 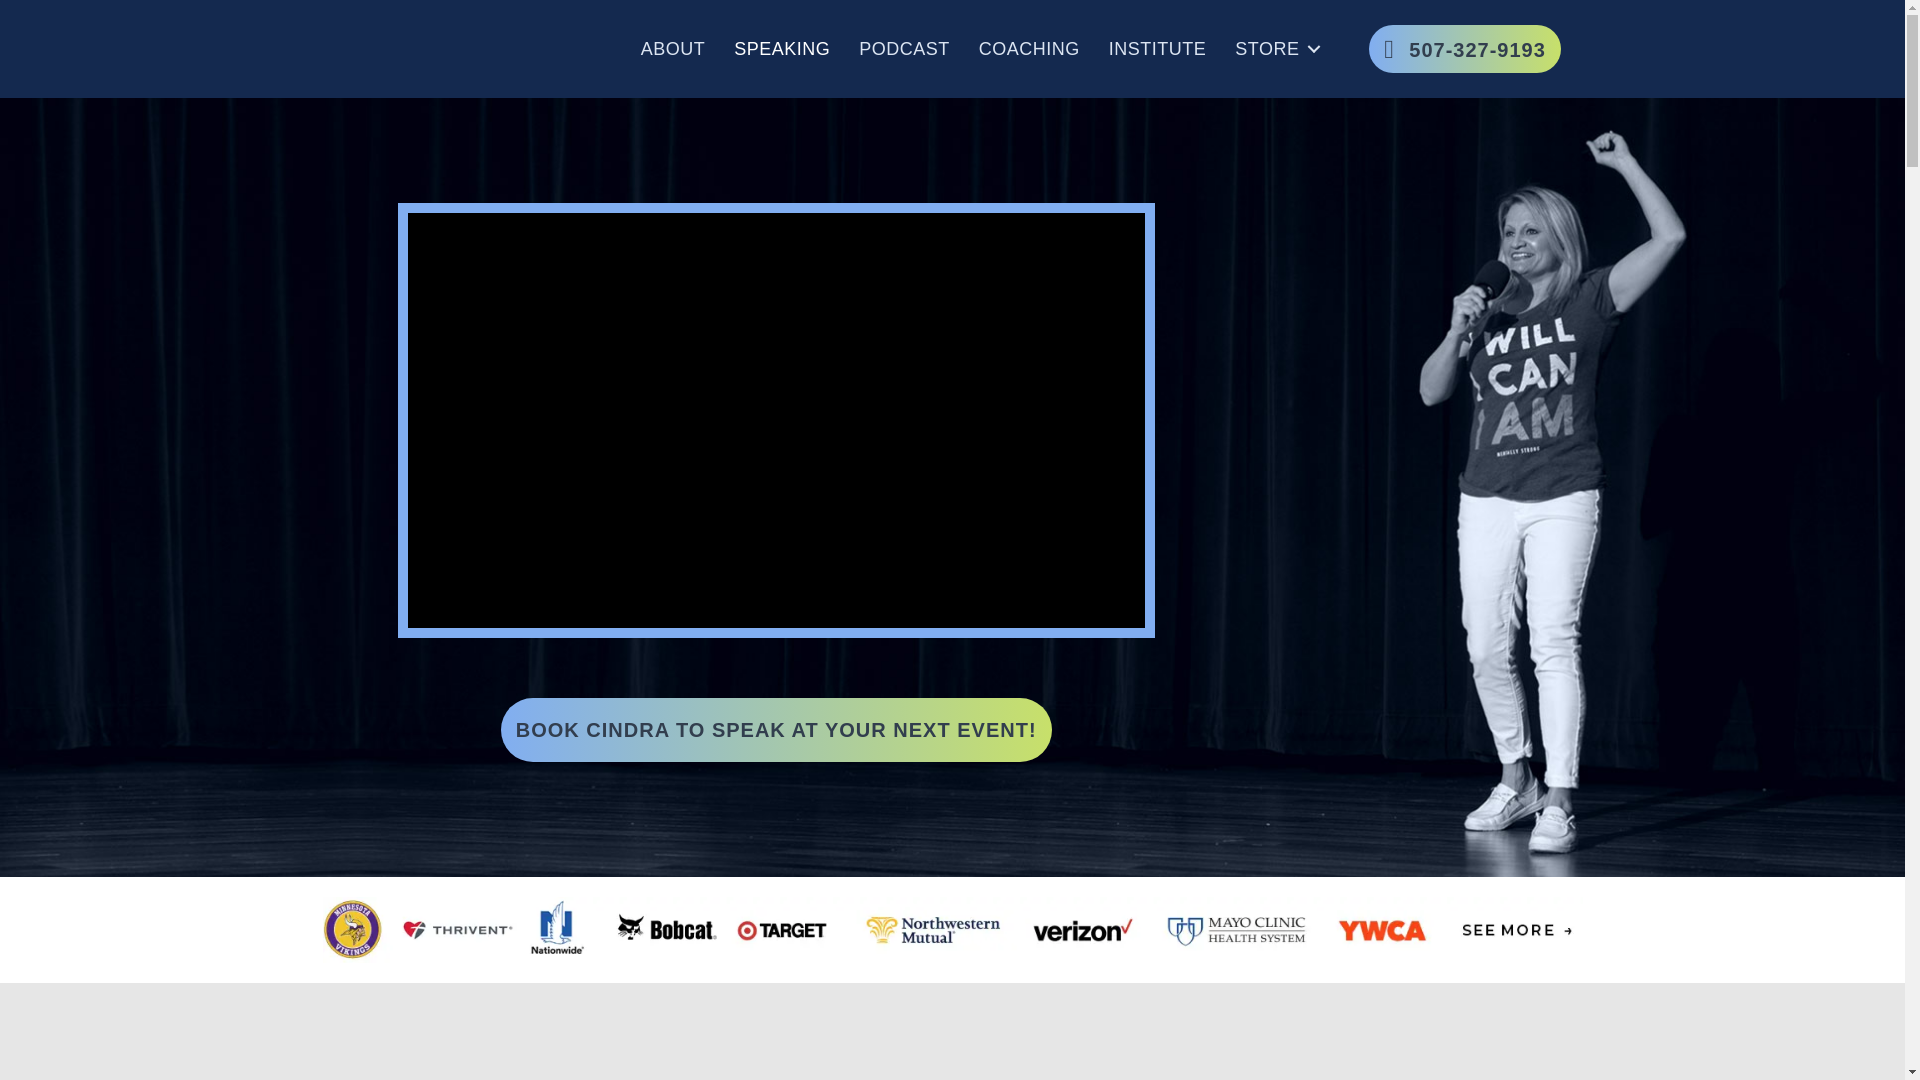 What do you see at coordinates (1030, 48) in the screenshot?
I see `COACHING` at bounding box center [1030, 48].